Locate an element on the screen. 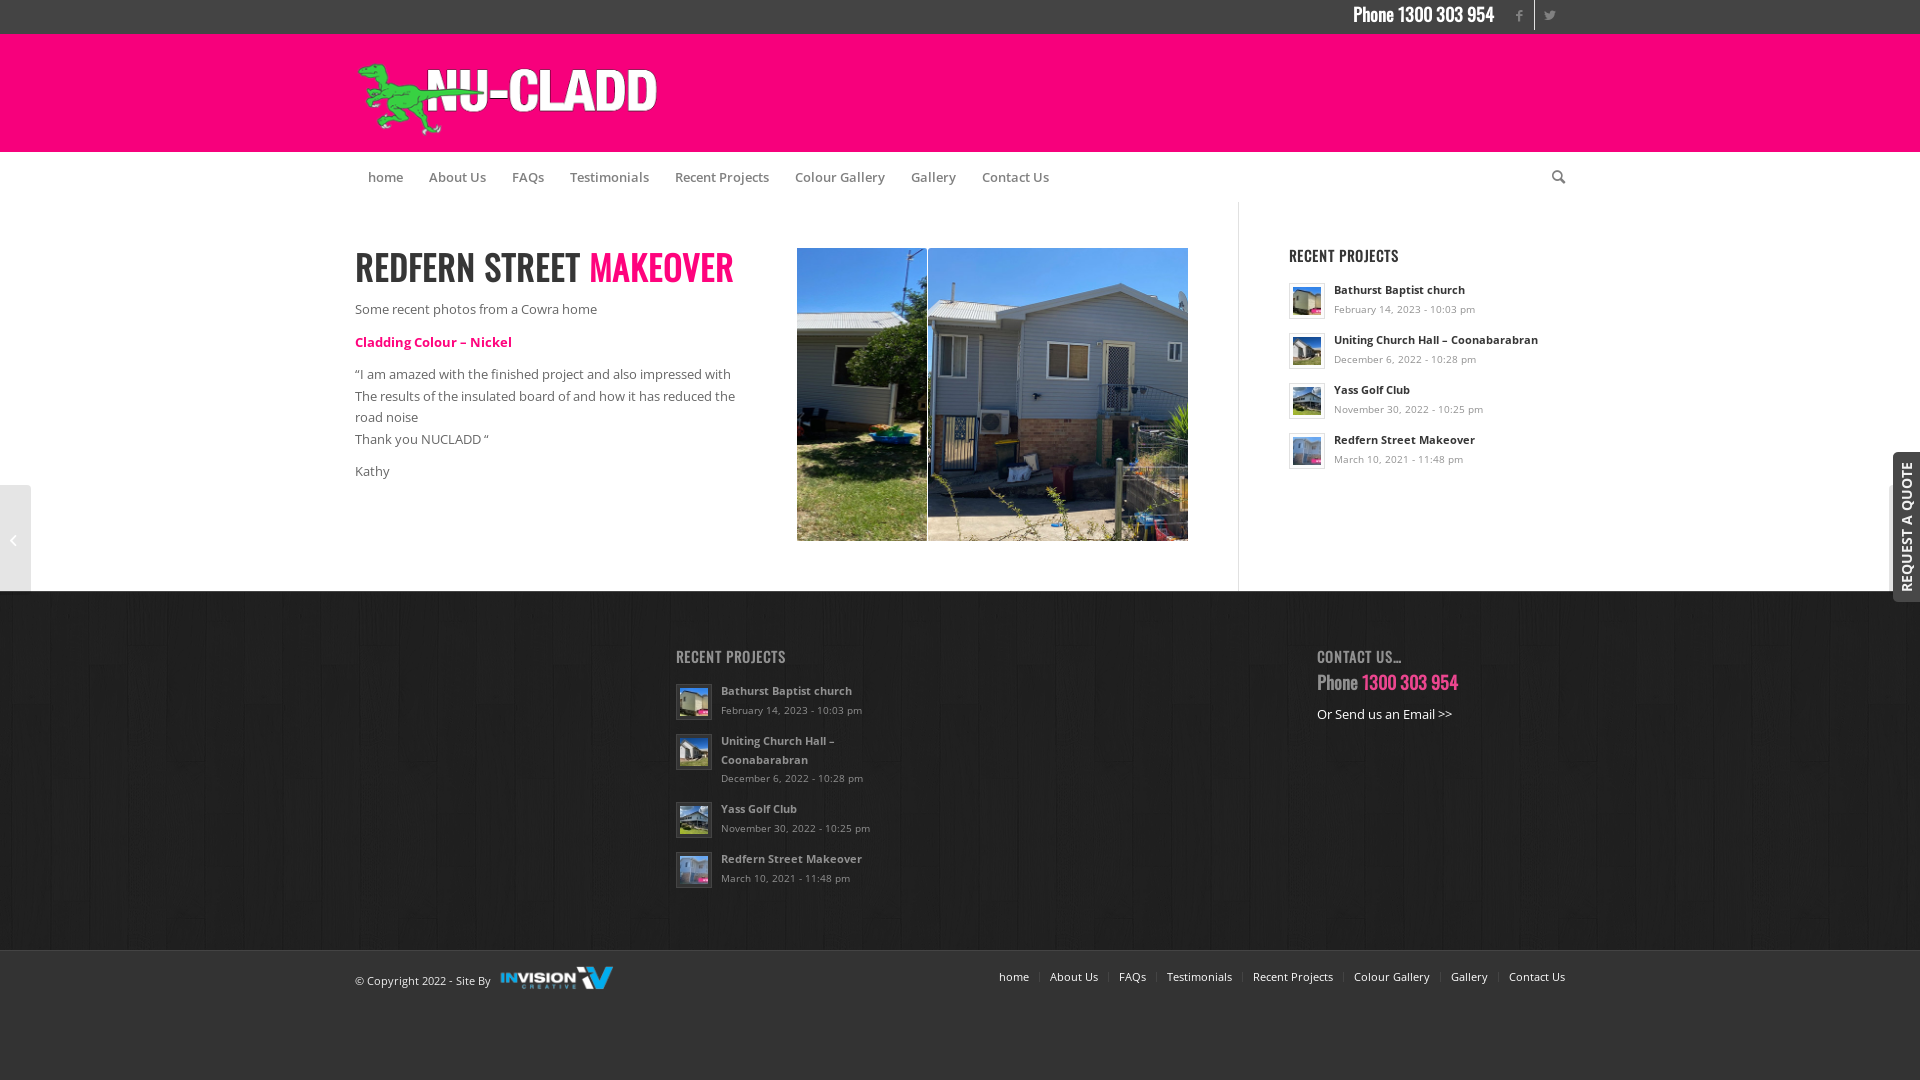  Redfern Street Makeover
March 10, 2021 - 11:48 pm is located at coordinates (800, 868).